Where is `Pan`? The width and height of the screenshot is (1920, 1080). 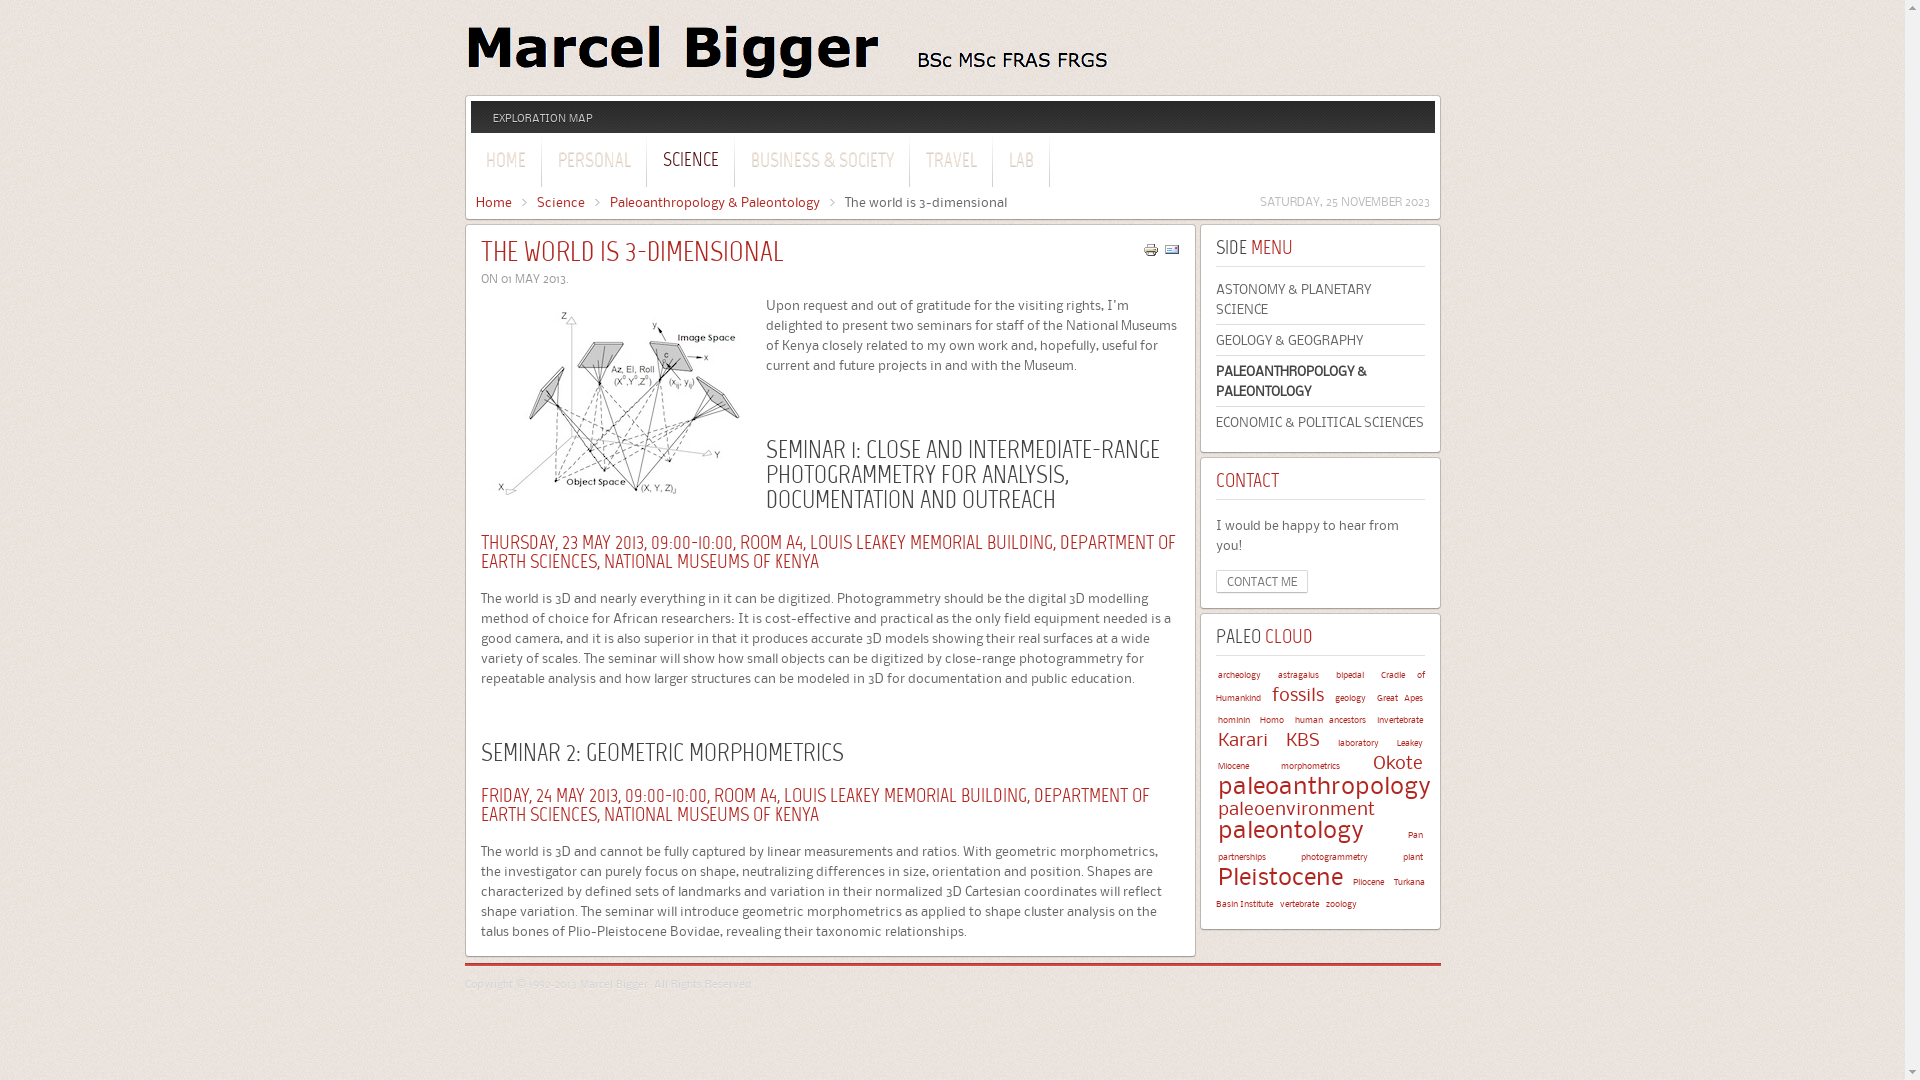
Pan is located at coordinates (1416, 834).